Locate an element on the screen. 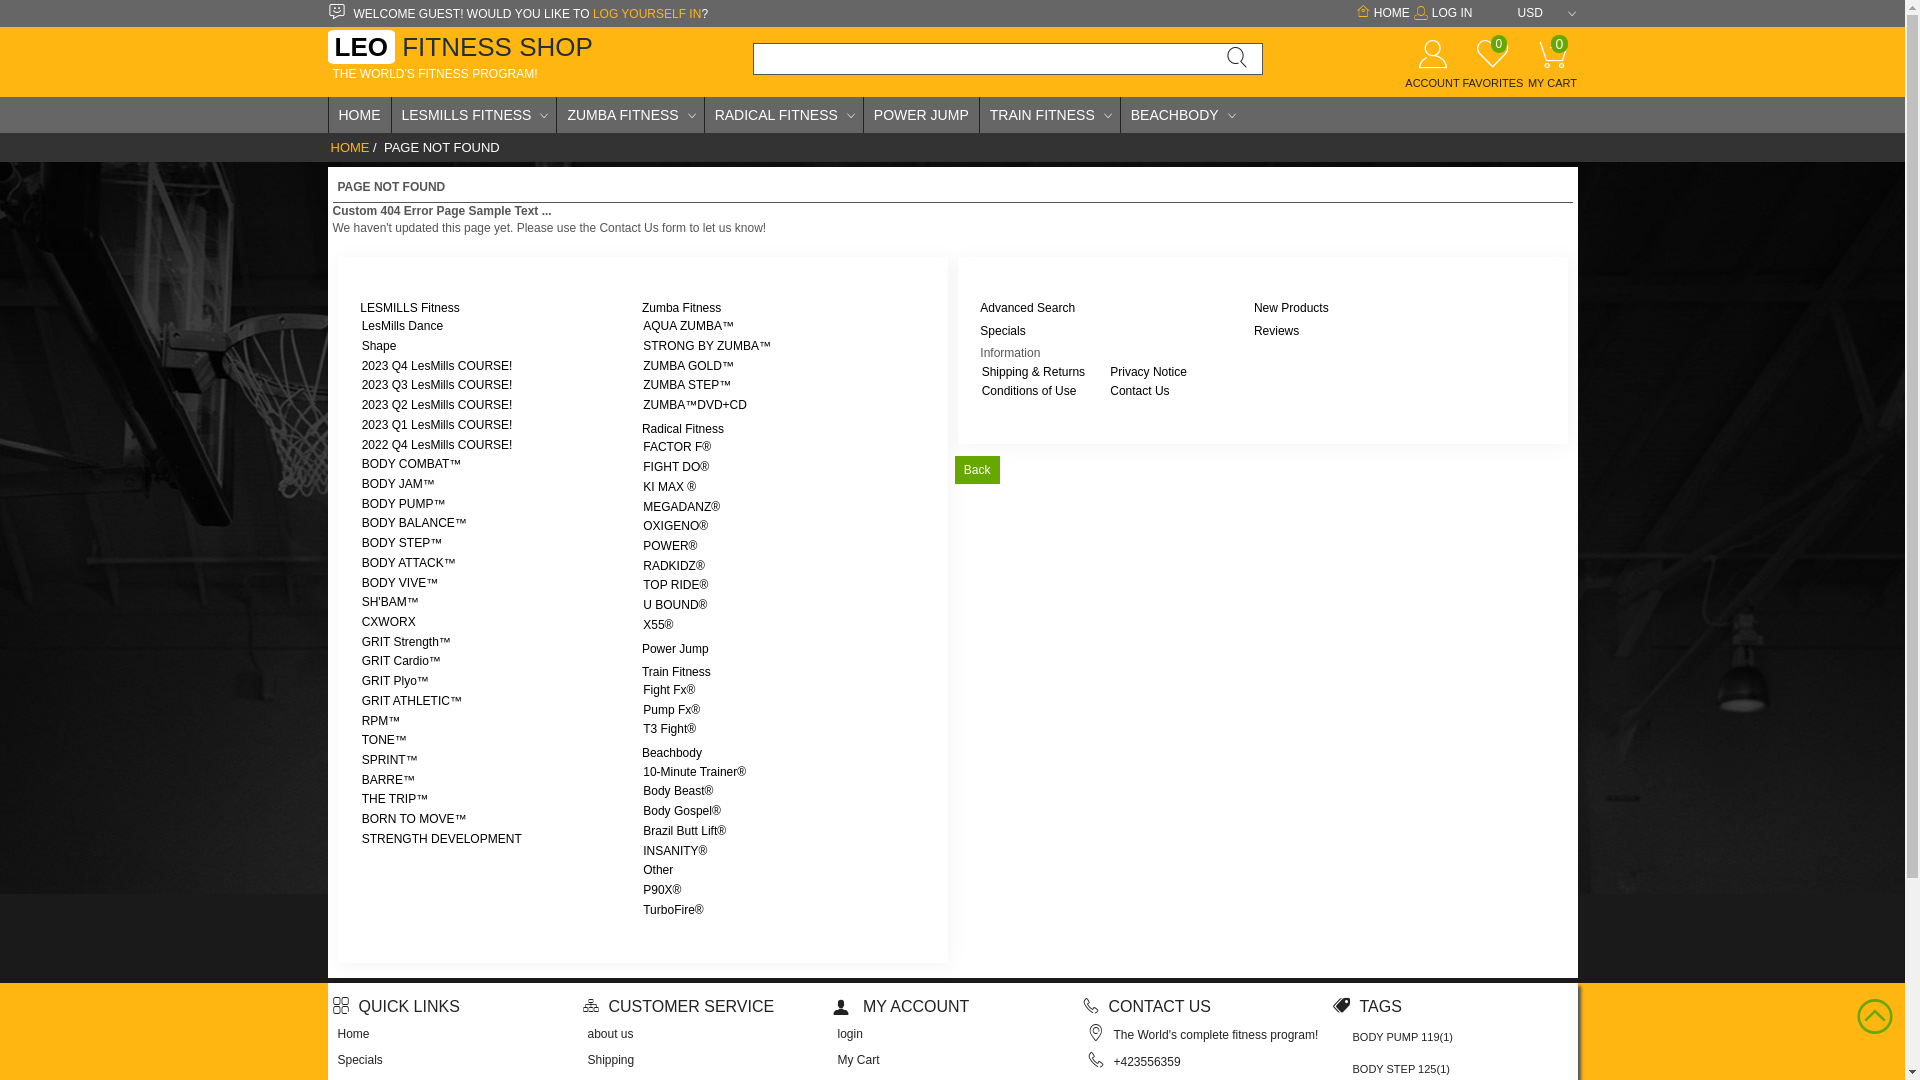 The width and height of the screenshot is (1920, 1080). 2022 Q4 LesMills COURSE! is located at coordinates (438, 445).